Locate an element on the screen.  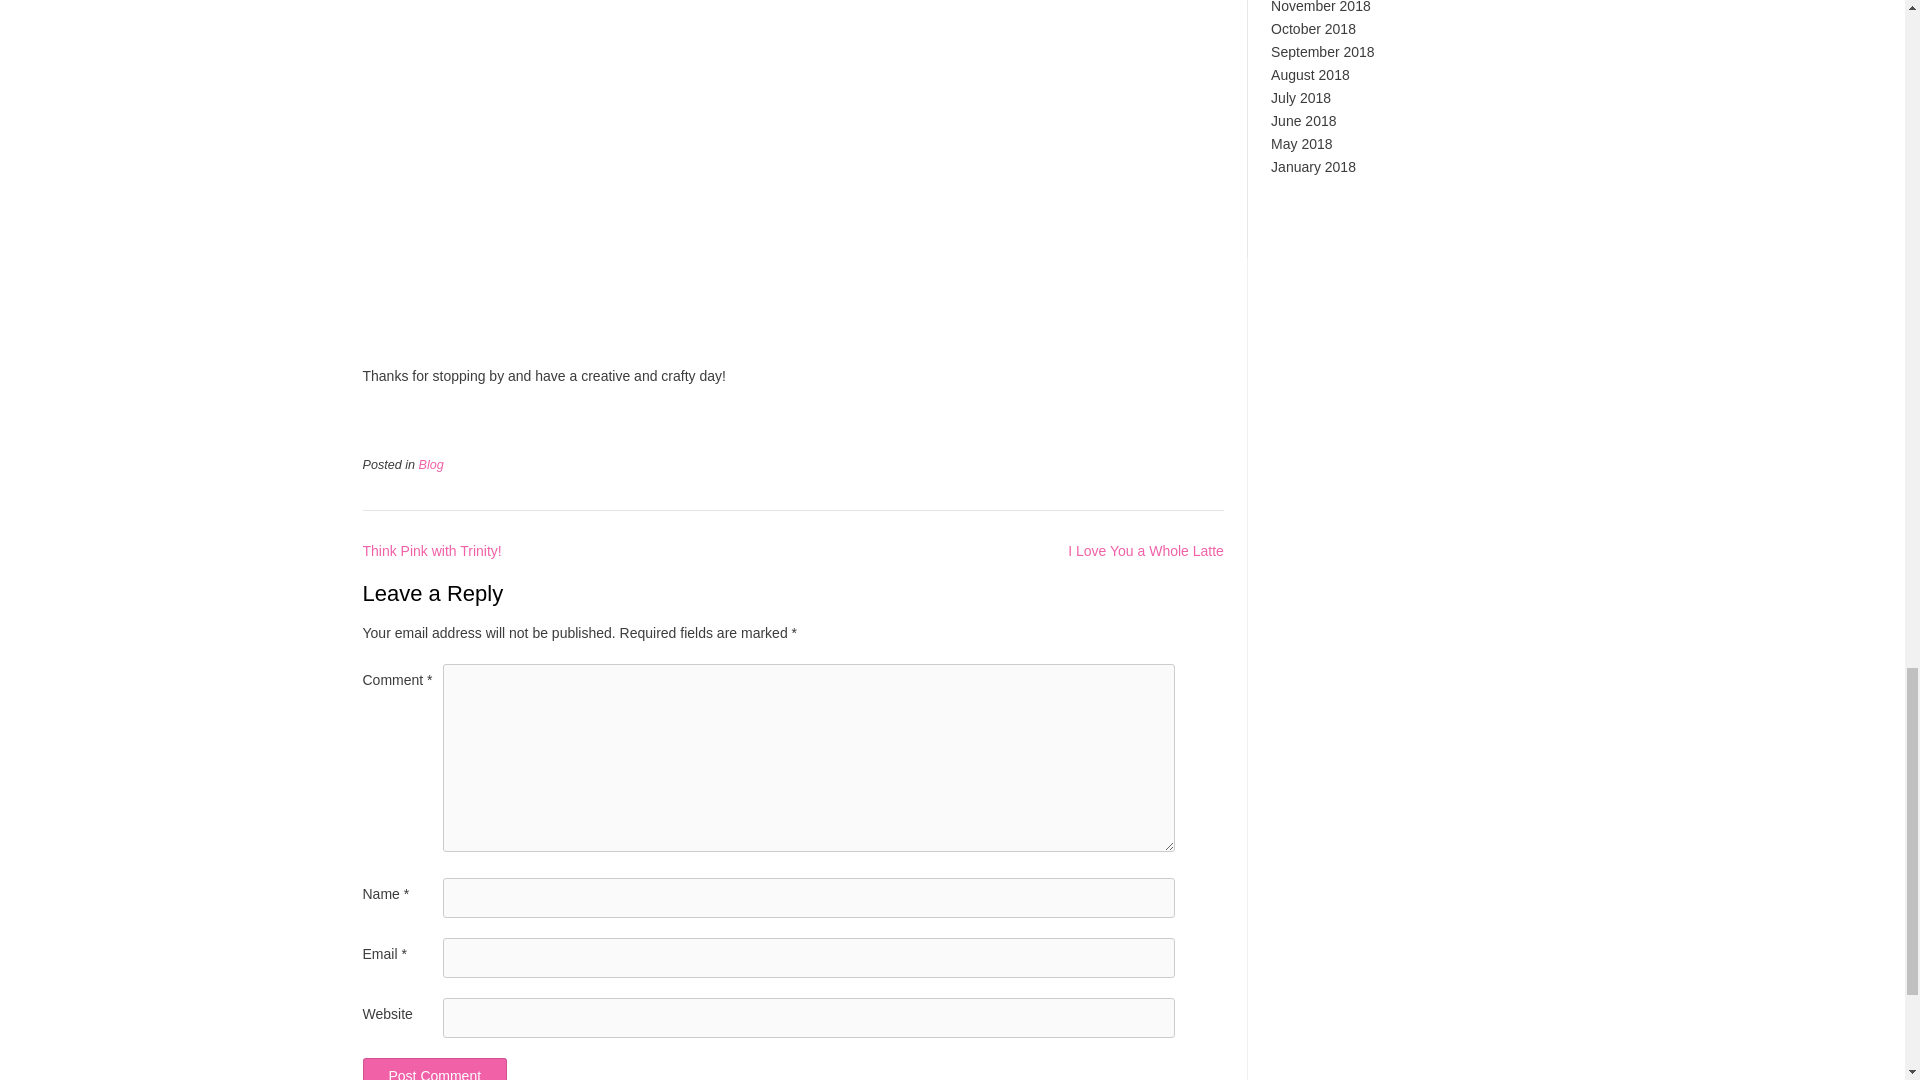
I Love You a Whole Latte is located at coordinates (1146, 551).